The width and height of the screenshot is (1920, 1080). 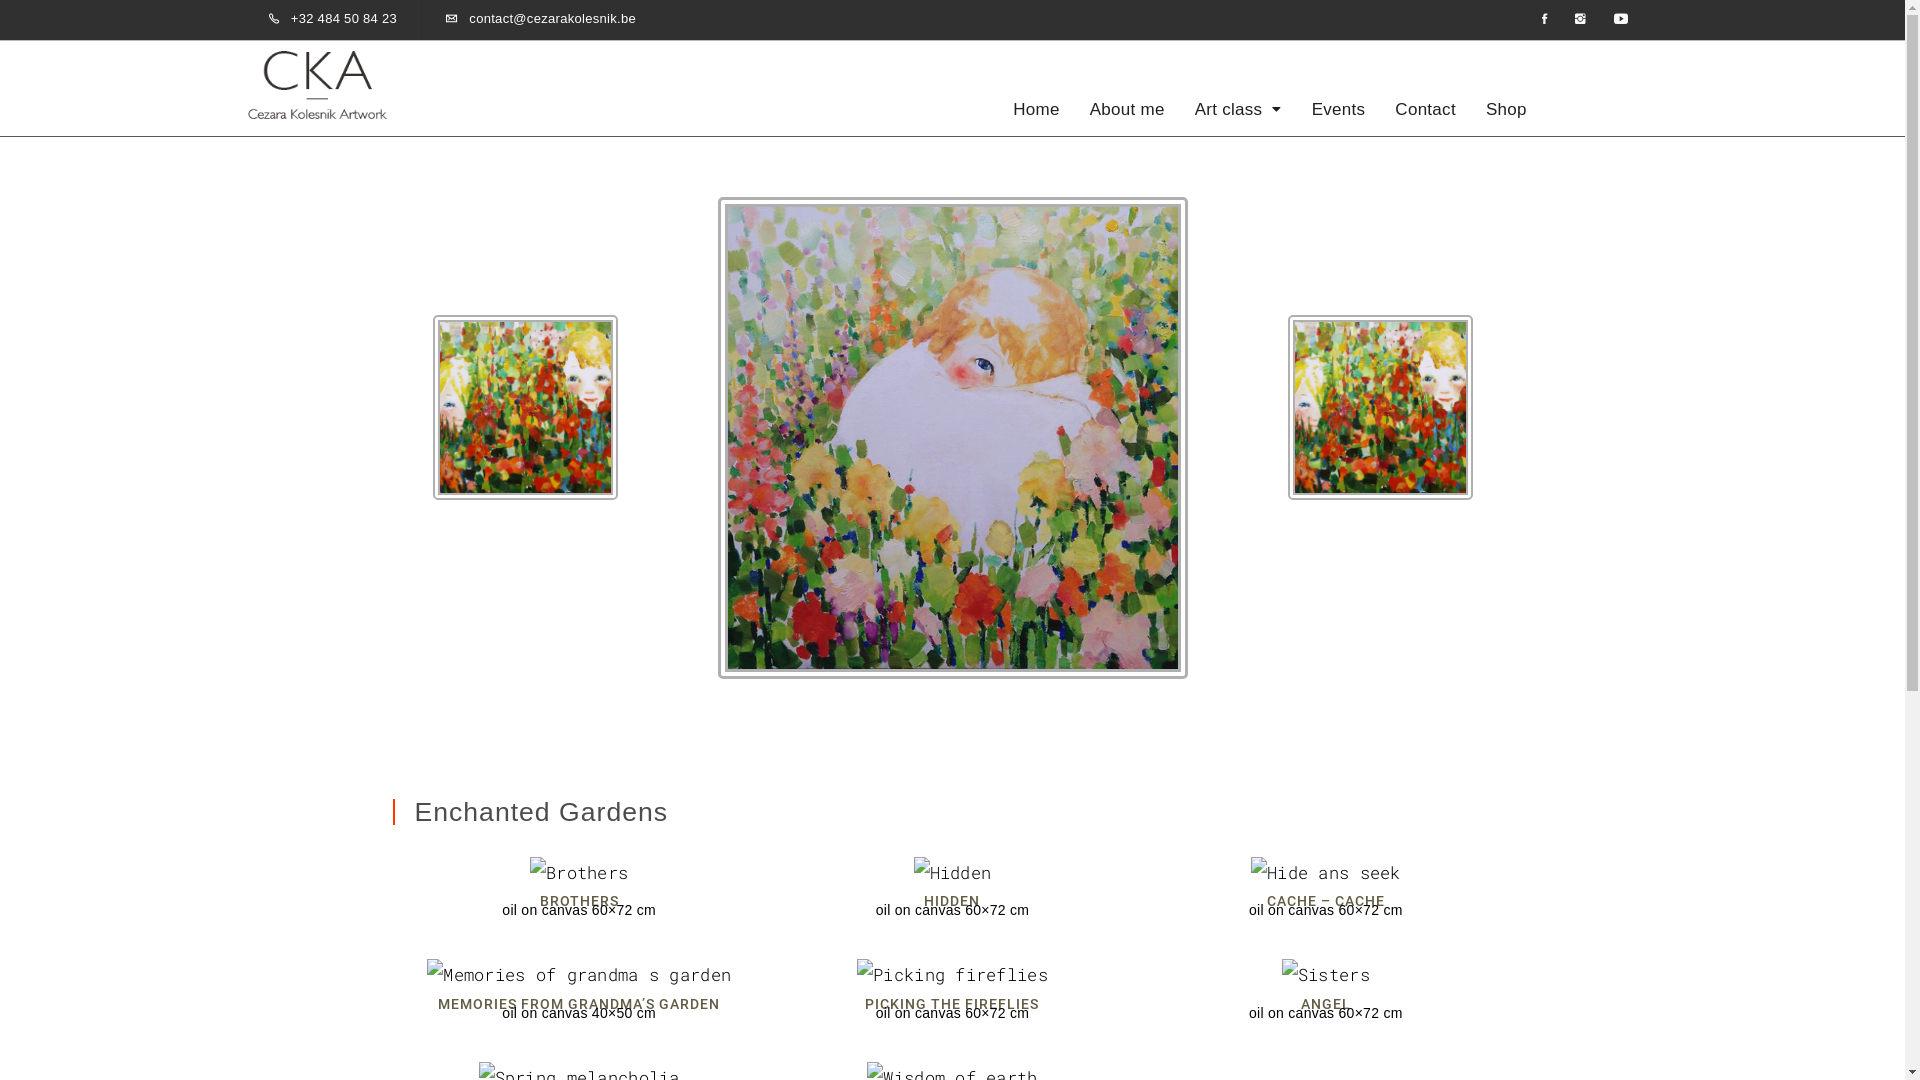 What do you see at coordinates (952, 975) in the screenshot?
I see `Picking fireflies` at bounding box center [952, 975].